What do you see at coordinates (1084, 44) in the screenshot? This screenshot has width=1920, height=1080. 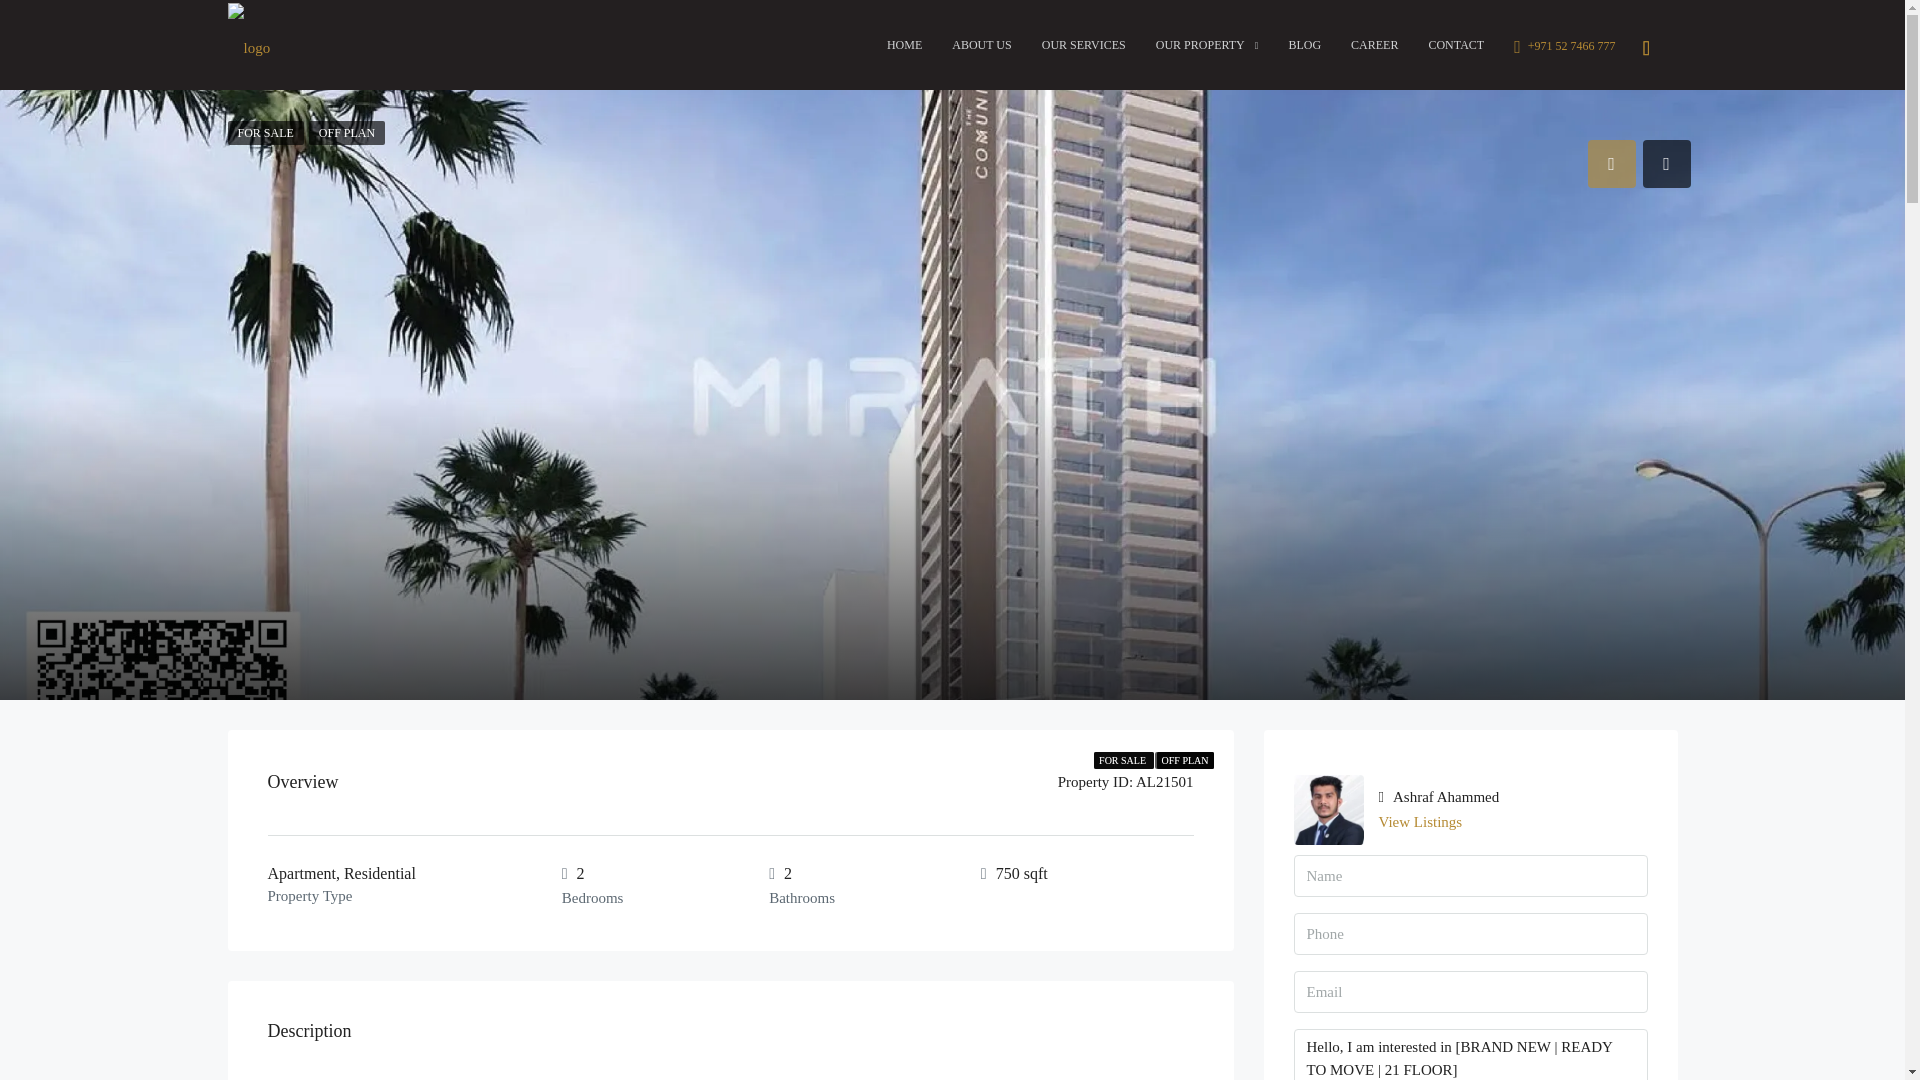 I see `OUR SERVICES` at bounding box center [1084, 44].